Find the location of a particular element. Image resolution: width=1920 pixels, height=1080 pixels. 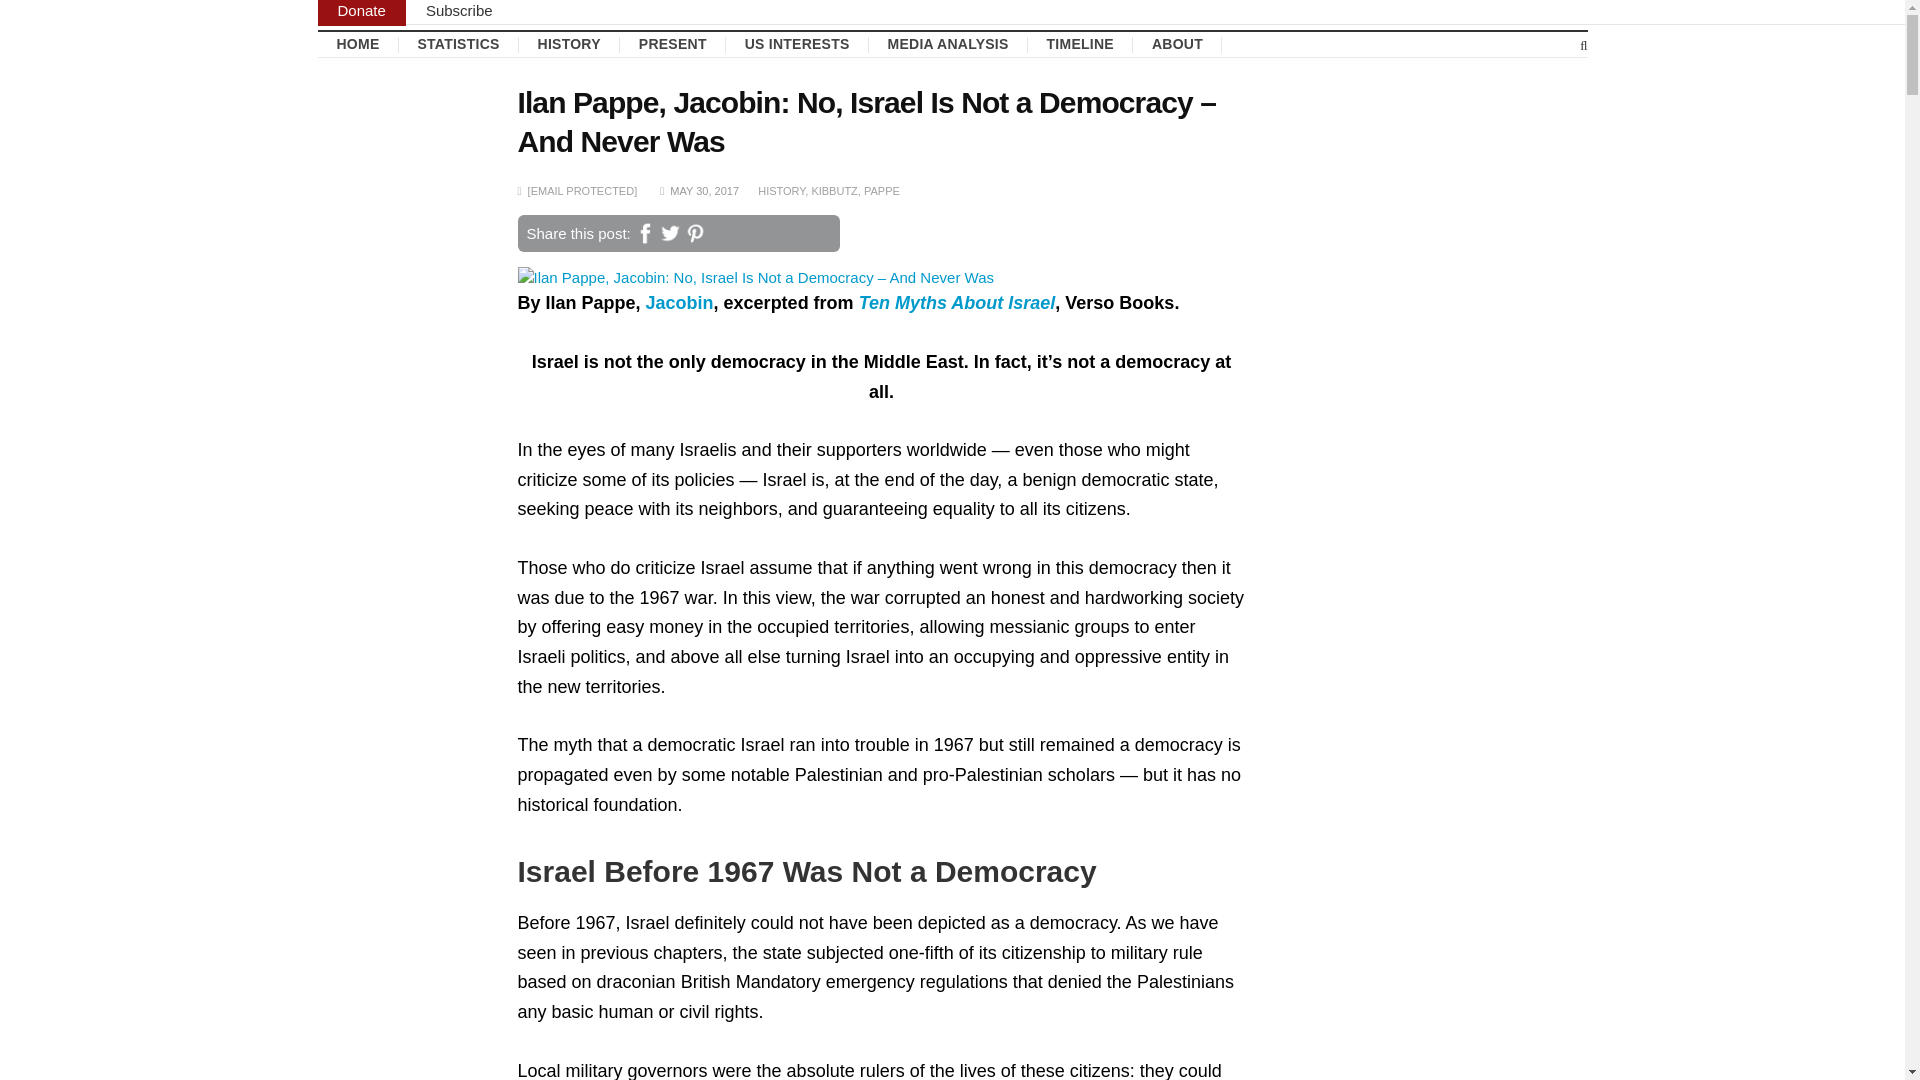

HISTORY is located at coordinates (781, 189).